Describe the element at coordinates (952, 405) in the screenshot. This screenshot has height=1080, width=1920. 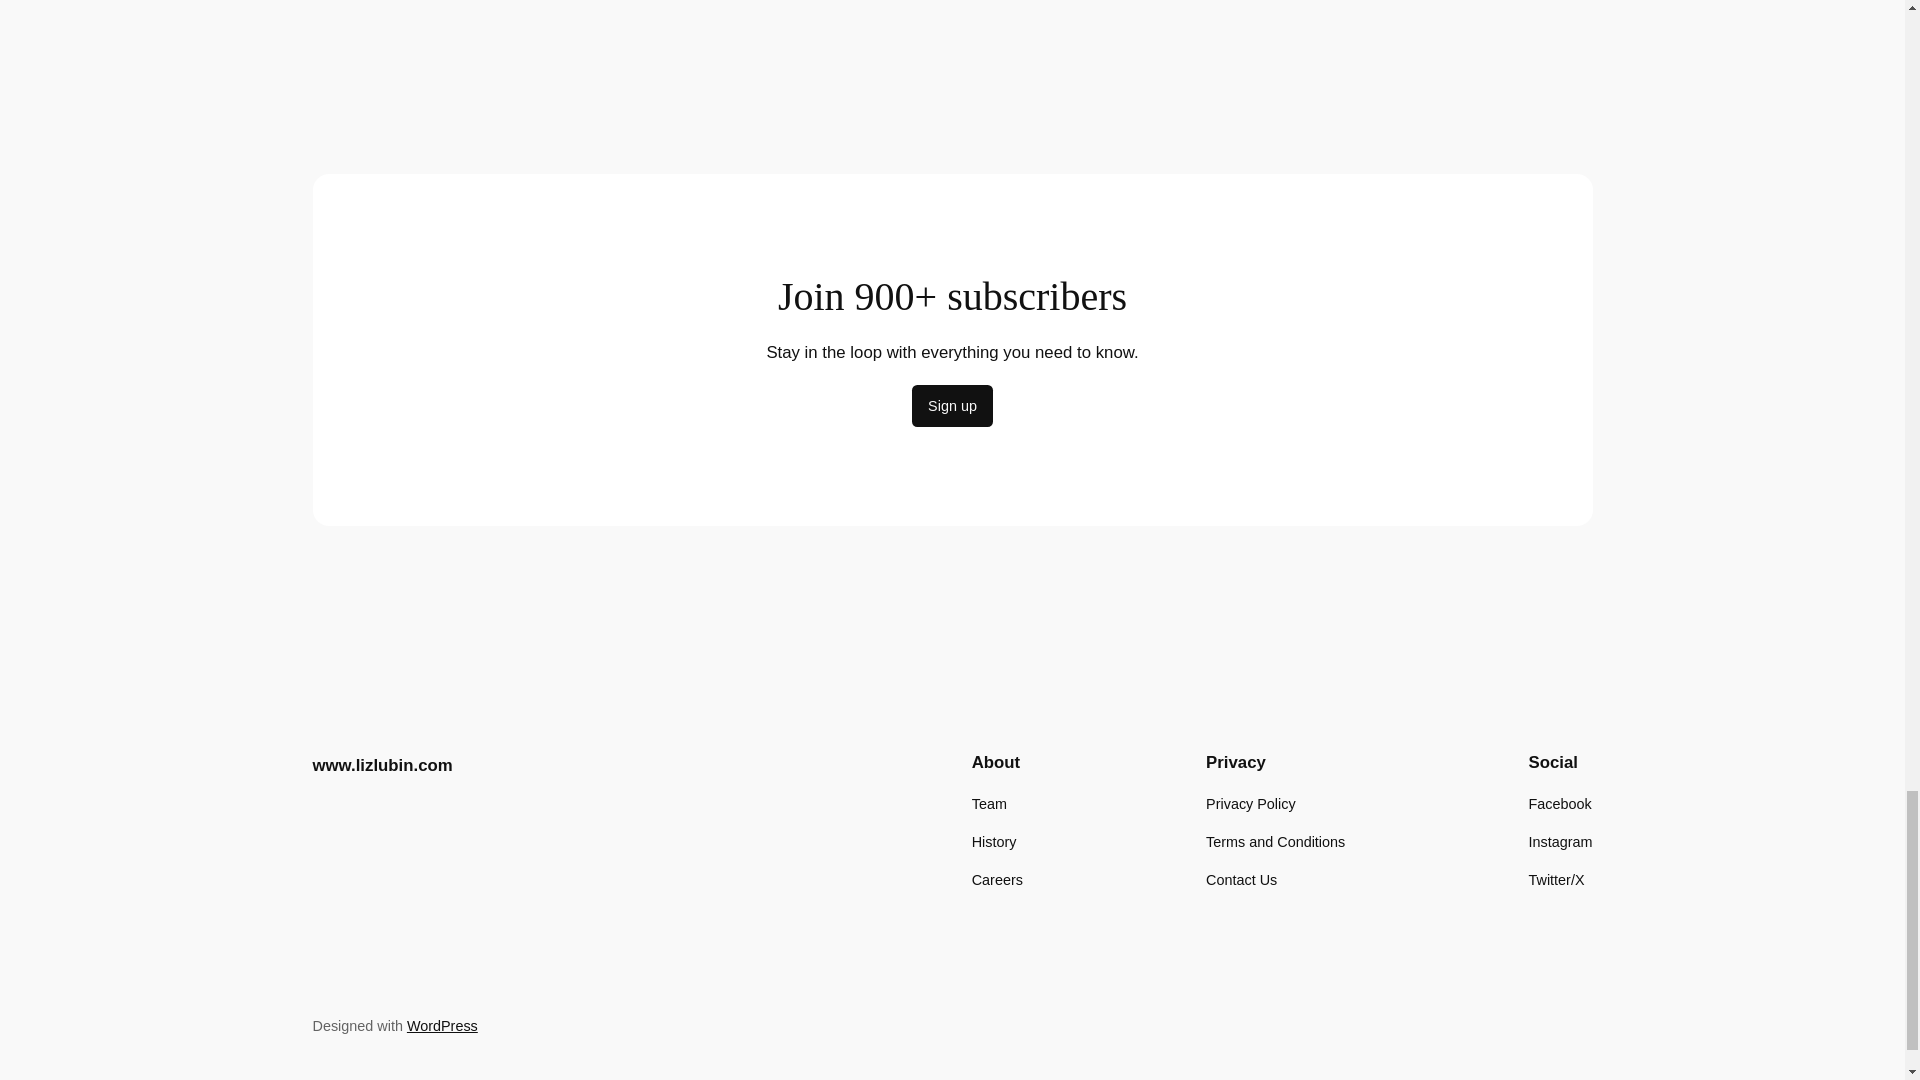
I see `Sign up` at that location.